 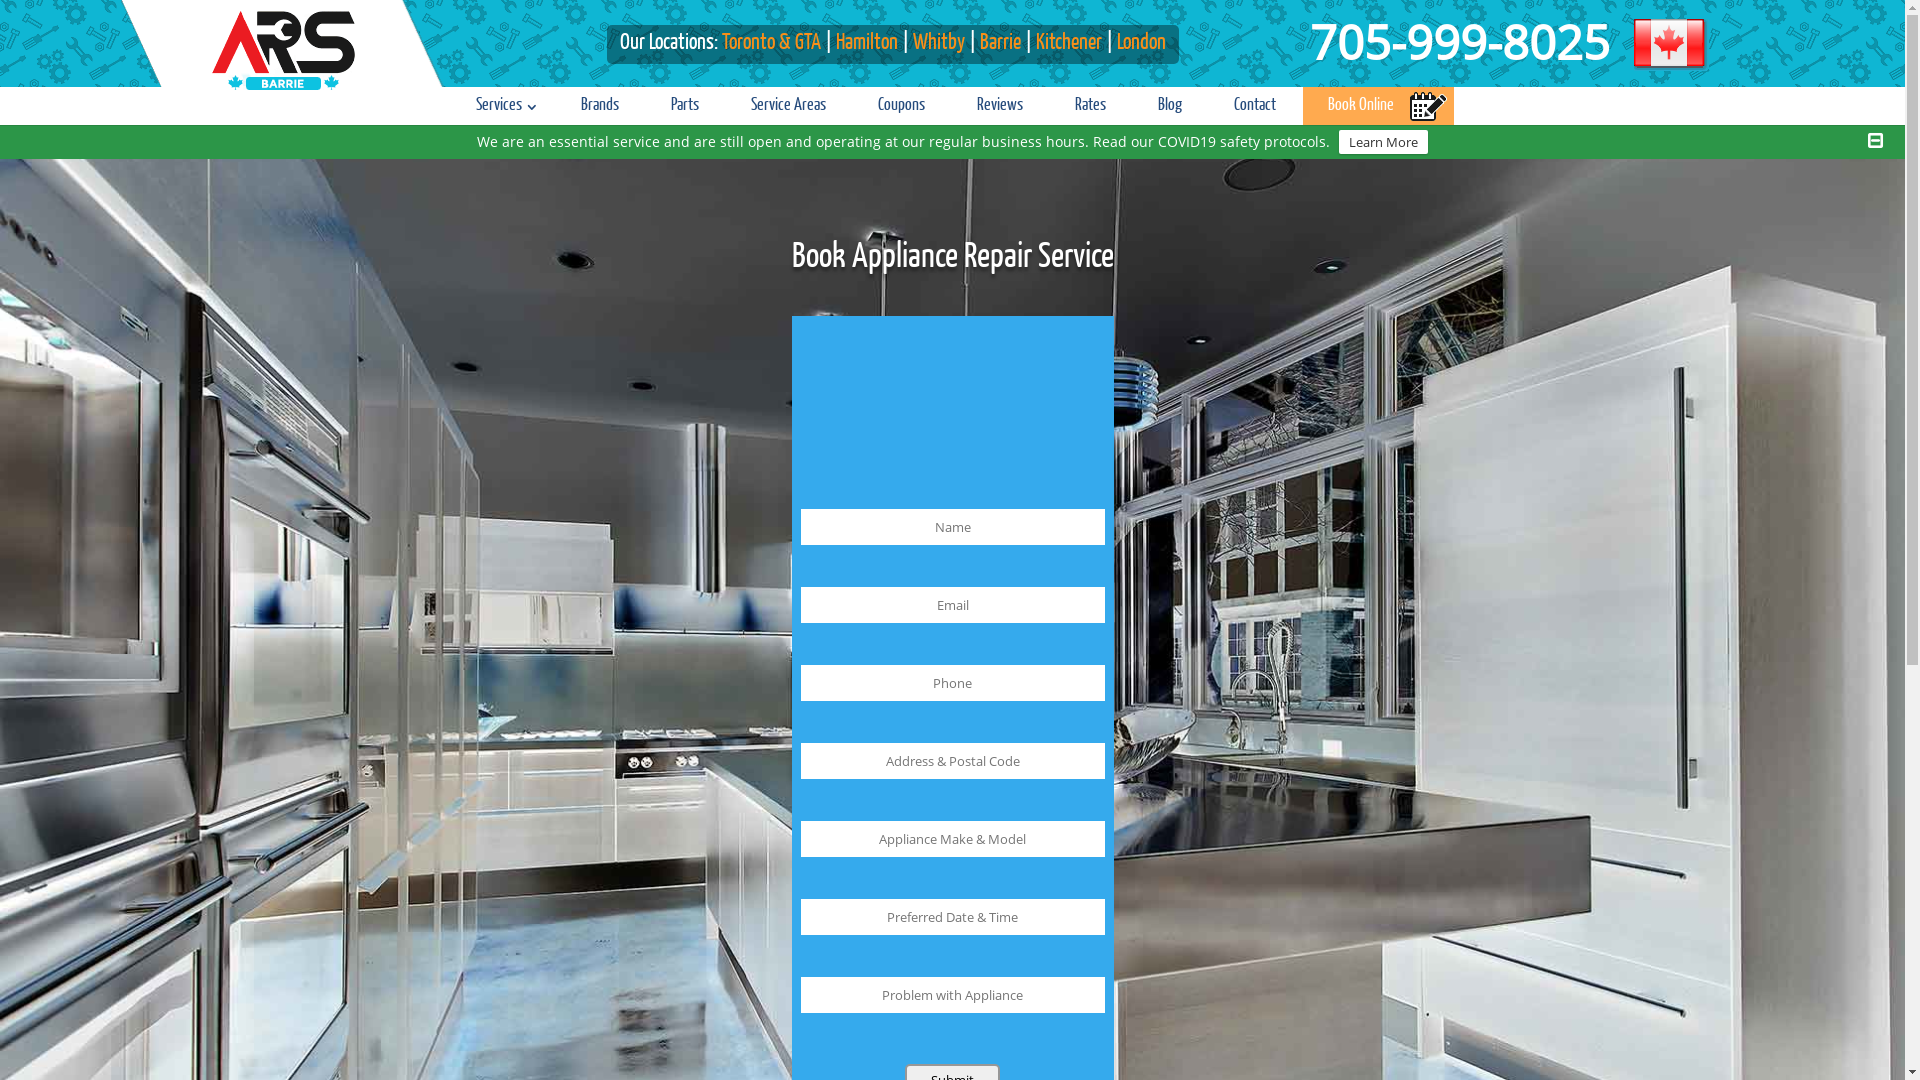 I want to click on Reviews, so click(x=1000, y=106).